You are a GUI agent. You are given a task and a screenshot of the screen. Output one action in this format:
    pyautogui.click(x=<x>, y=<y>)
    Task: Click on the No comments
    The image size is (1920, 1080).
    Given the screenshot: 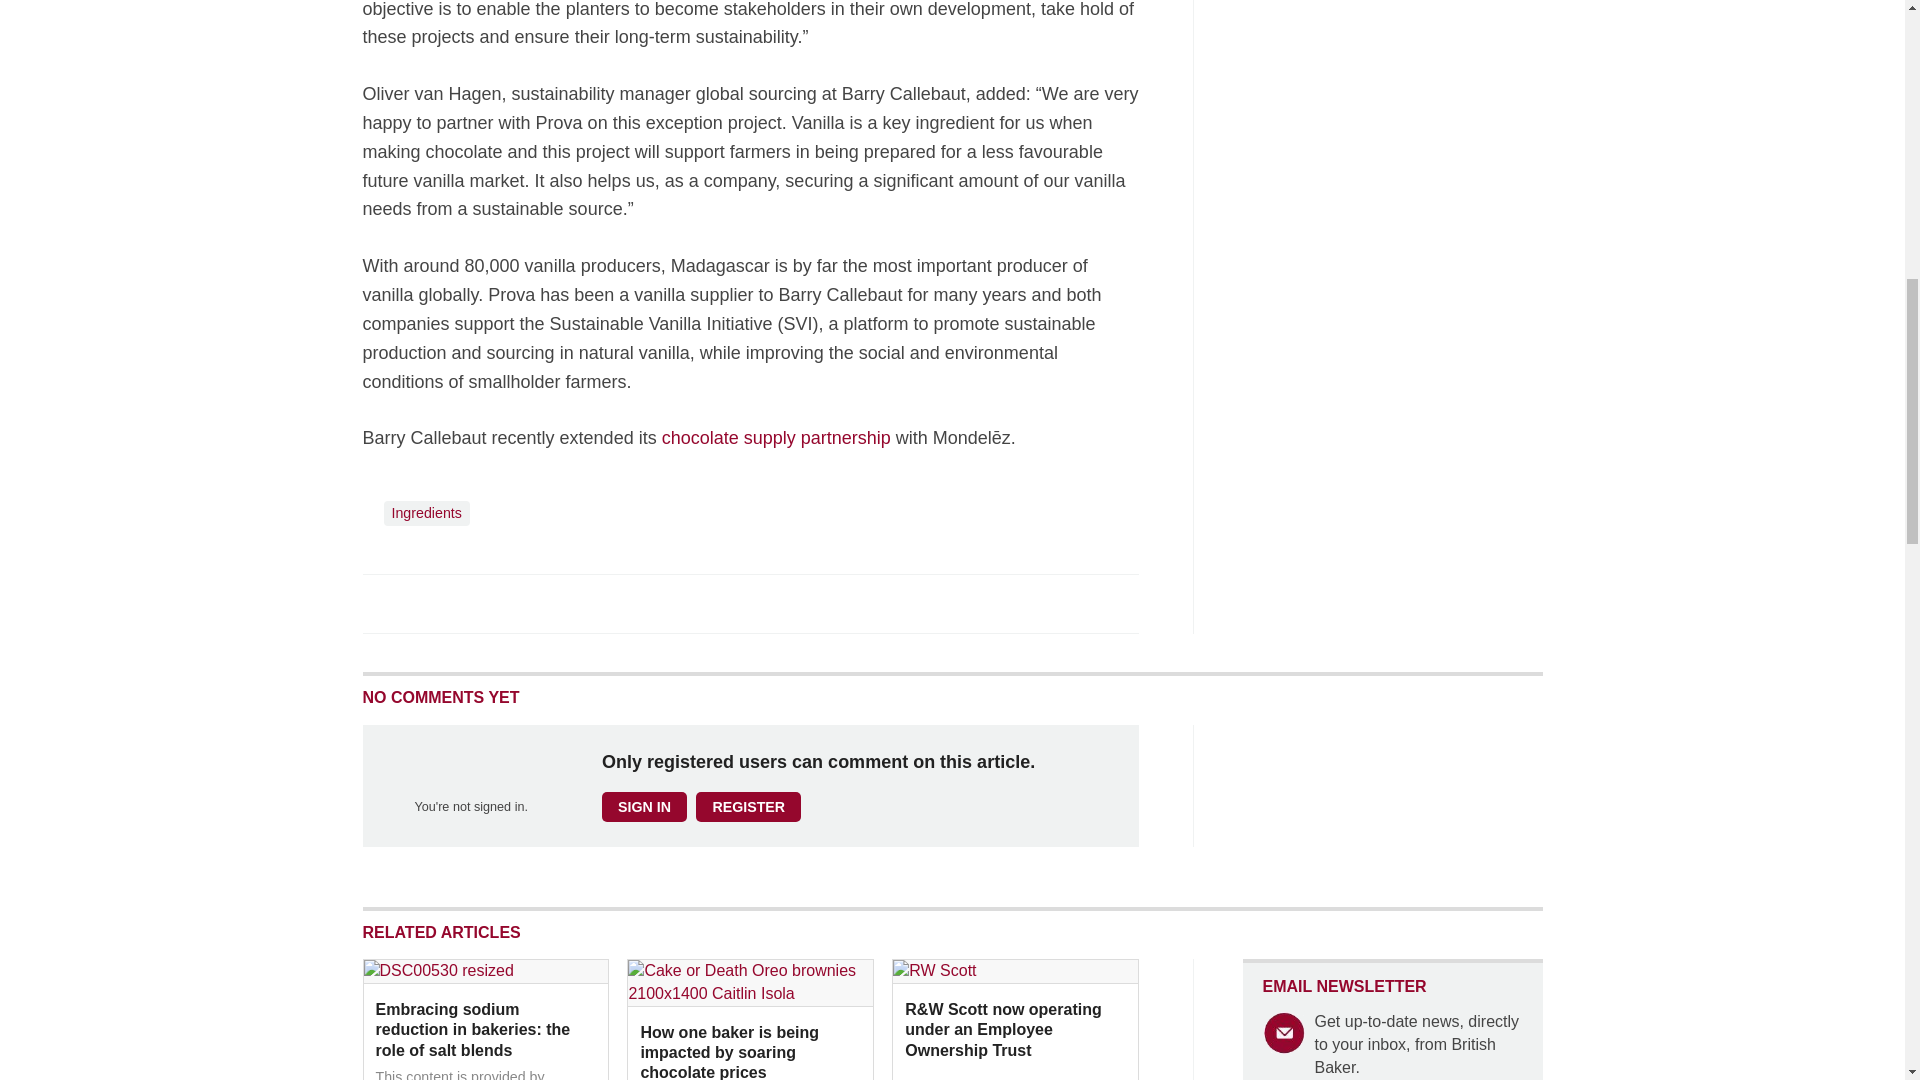 What is the action you would take?
    pyautogui.click(x=1108, y=614)
    